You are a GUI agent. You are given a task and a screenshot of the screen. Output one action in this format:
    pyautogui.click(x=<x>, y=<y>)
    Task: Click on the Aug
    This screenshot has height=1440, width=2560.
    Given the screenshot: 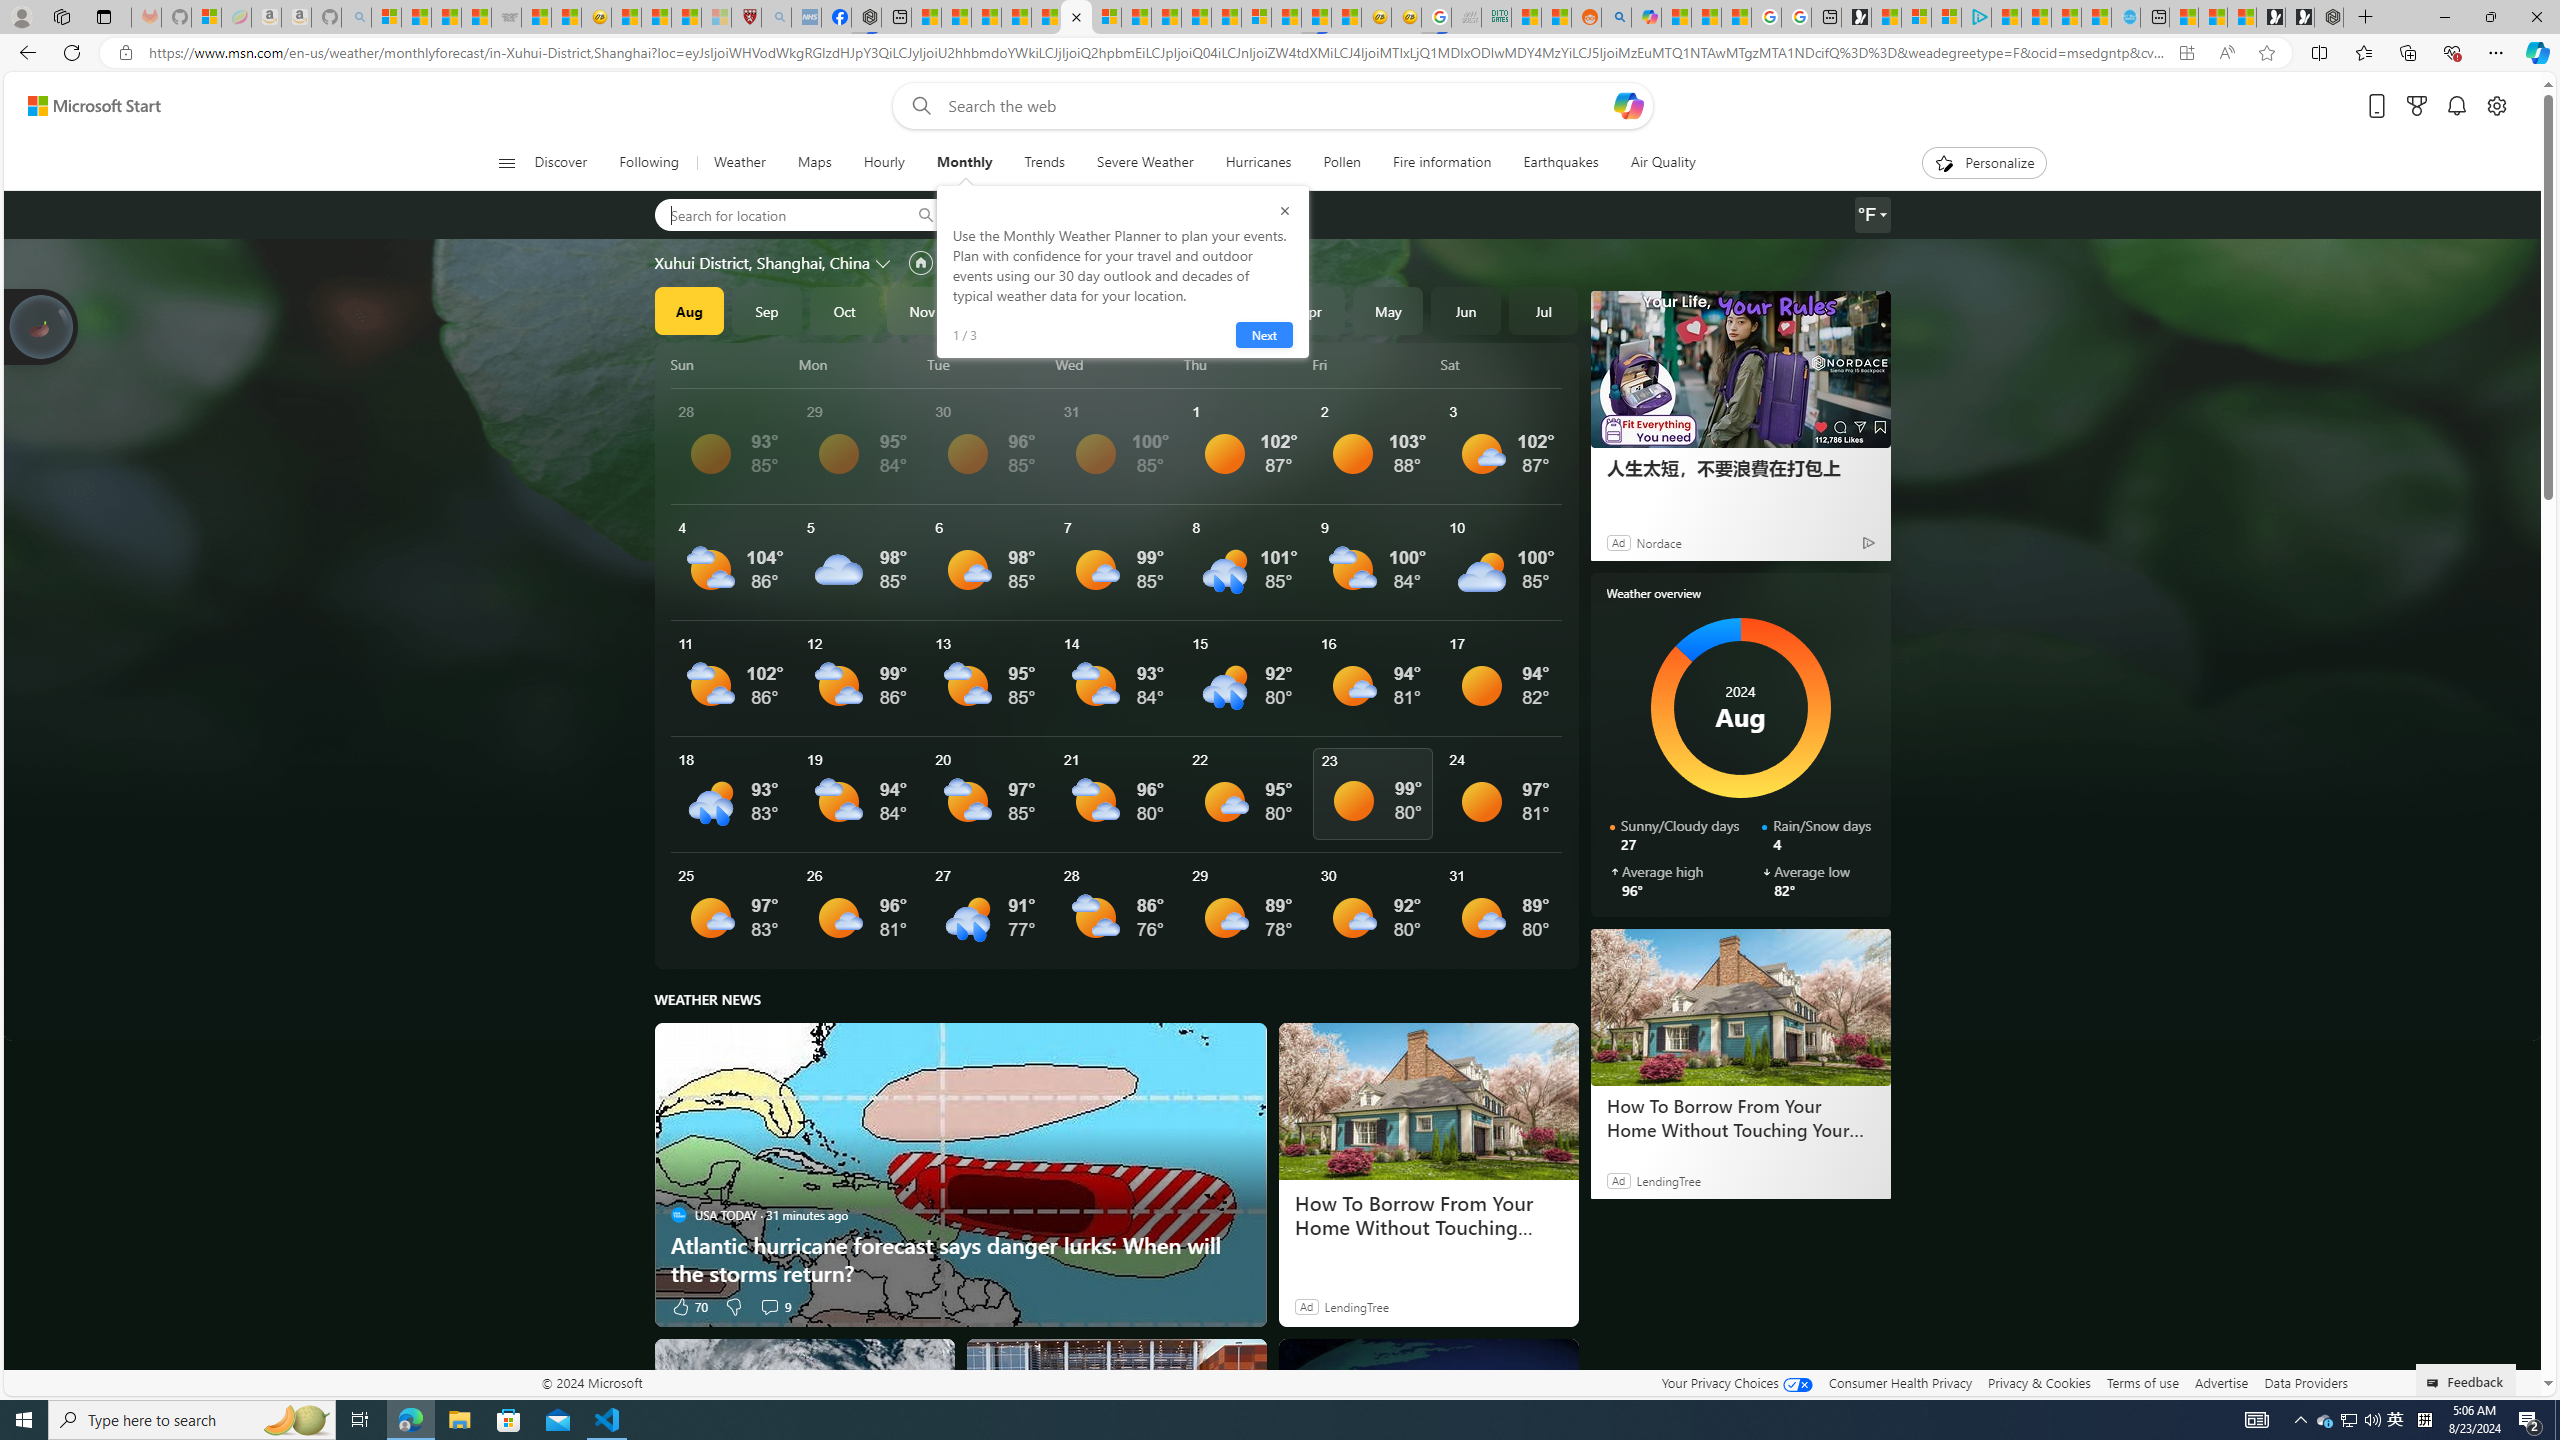 What is the action you would take?
    pyautogui.click(x=688, y=310)
    